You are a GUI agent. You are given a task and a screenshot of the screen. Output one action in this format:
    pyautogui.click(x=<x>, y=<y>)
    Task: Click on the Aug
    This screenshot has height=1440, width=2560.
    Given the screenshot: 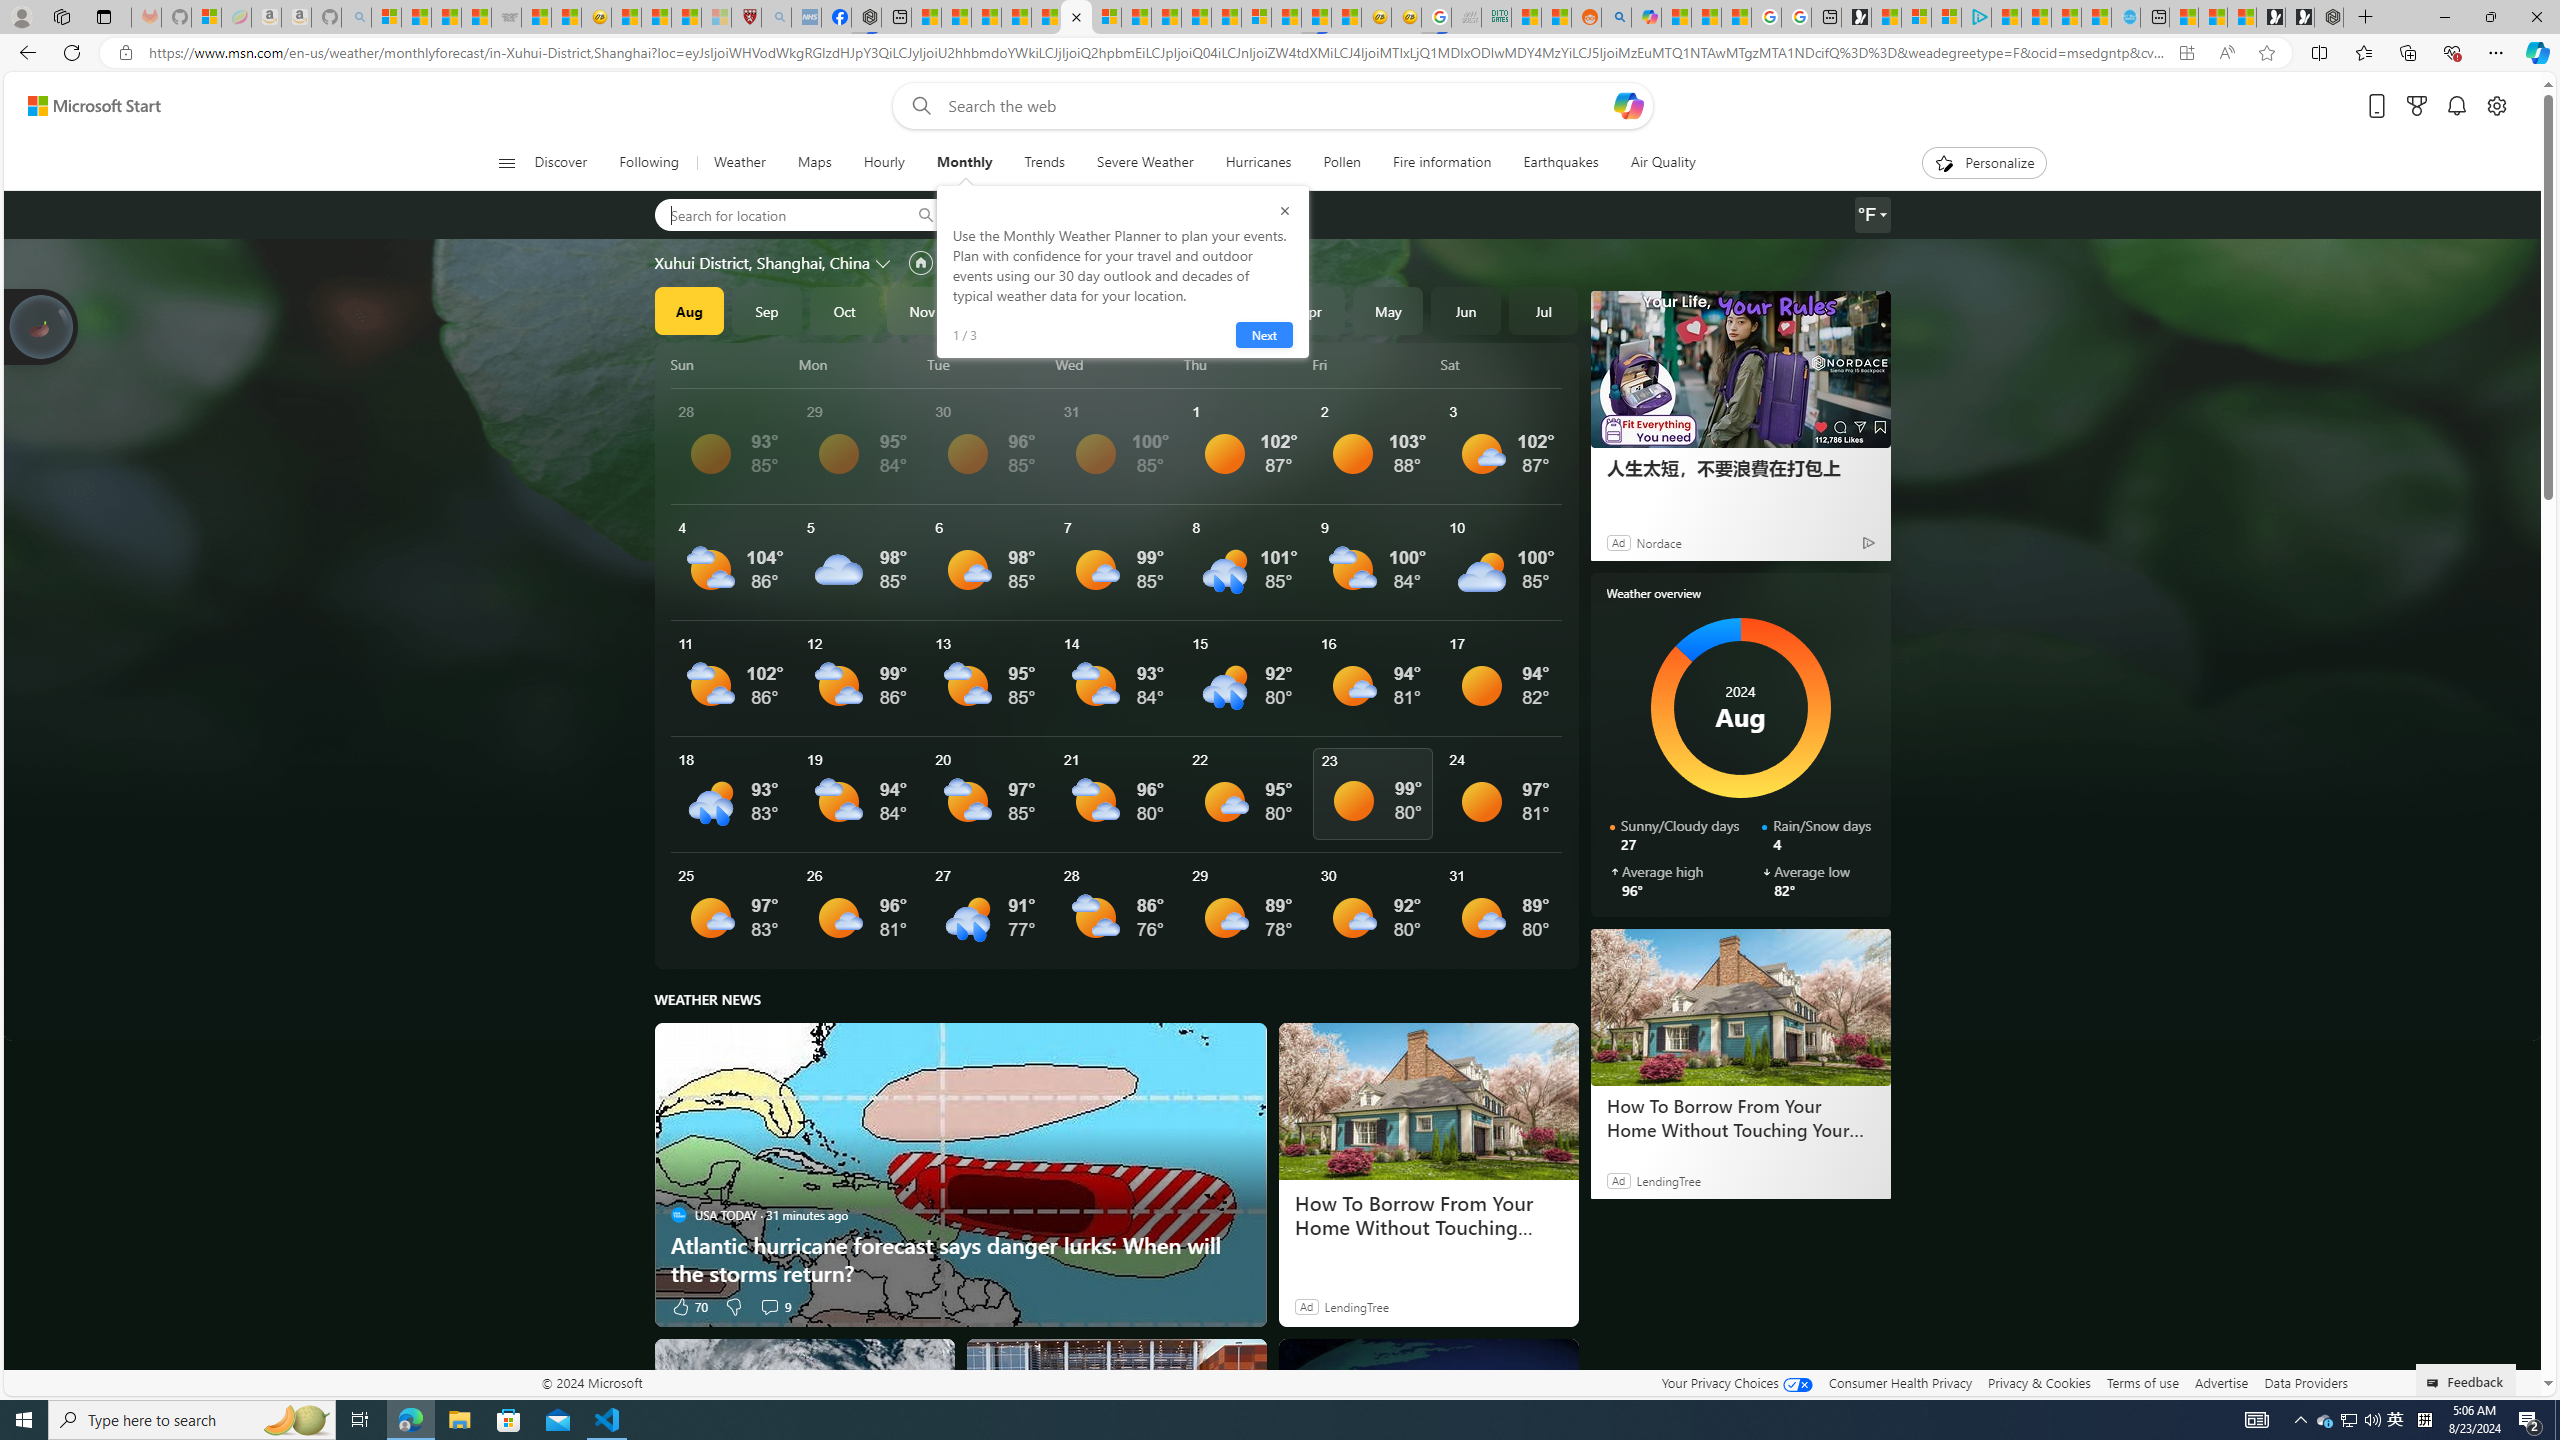 What is the action you would take?
    pyautogui.click(x=688, y=310)
    